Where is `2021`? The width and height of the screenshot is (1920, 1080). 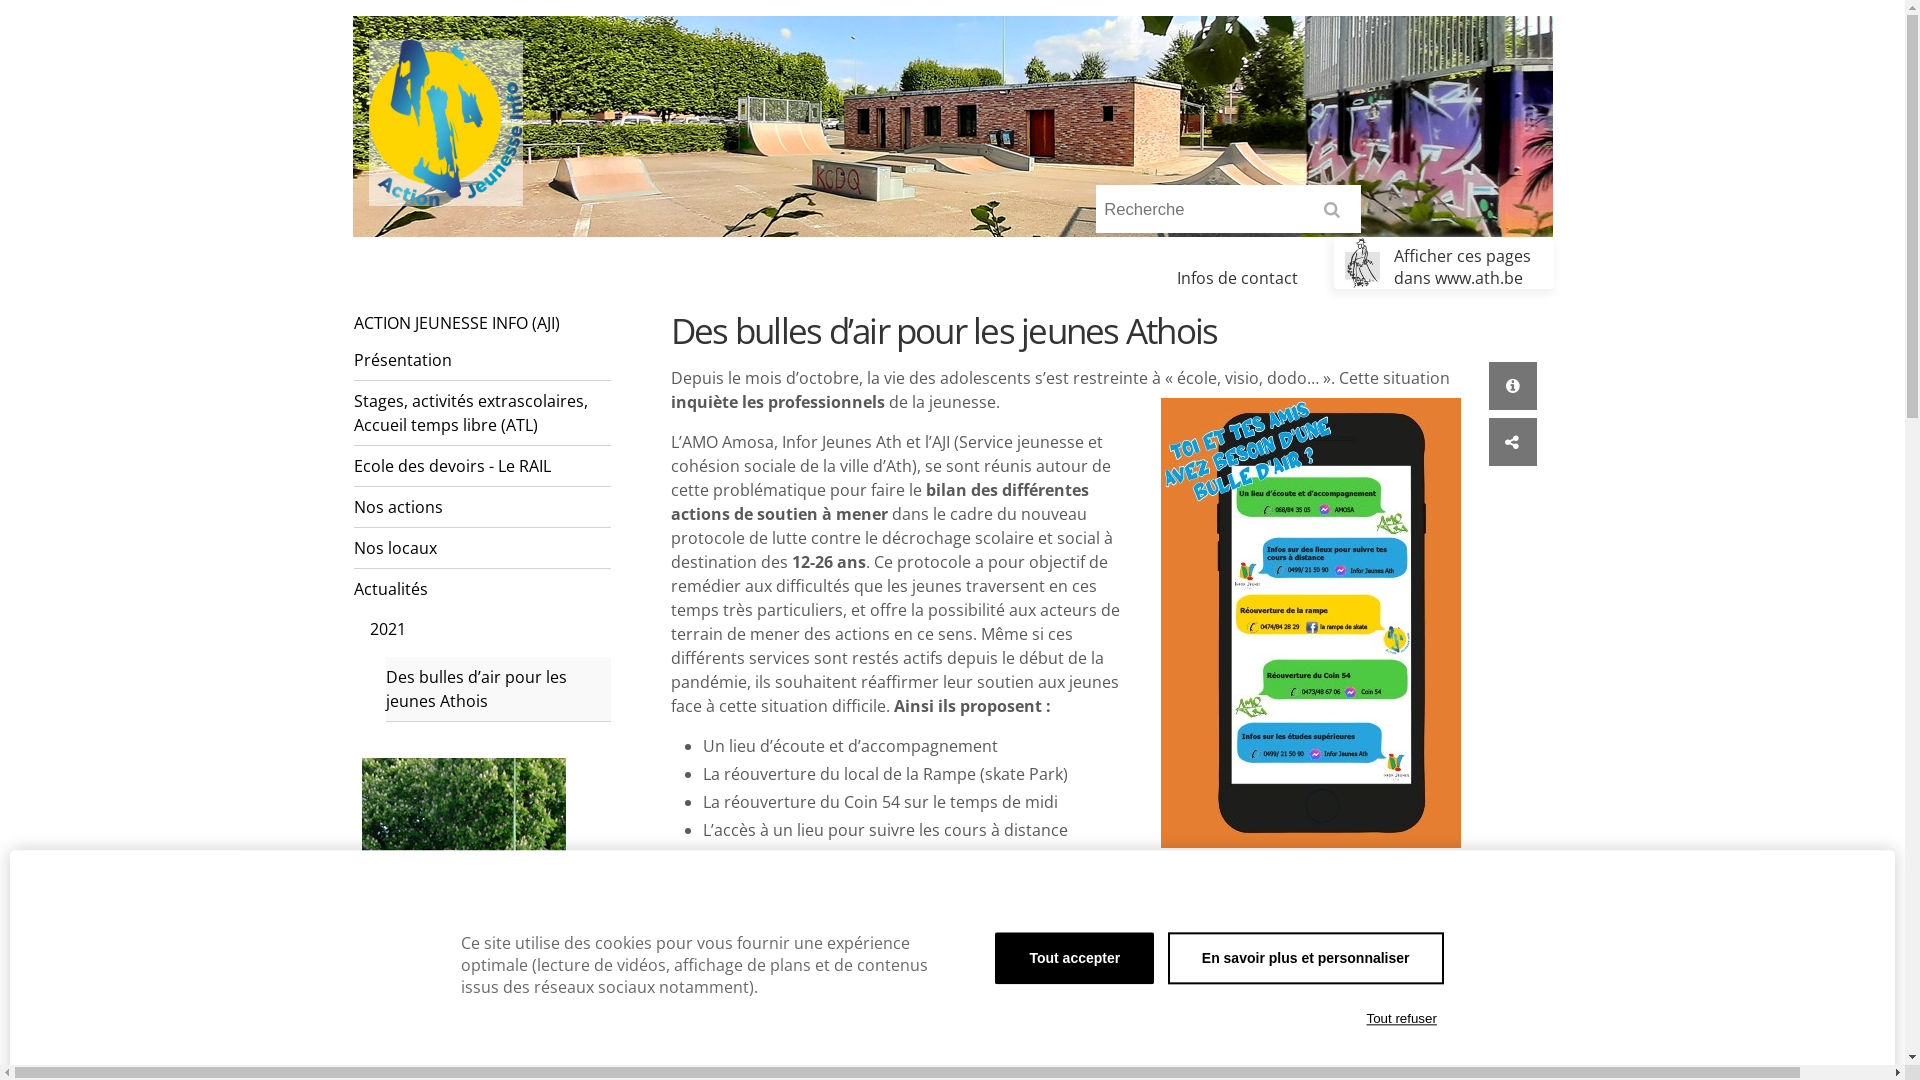 2021 is located at coordinates (490, 629).